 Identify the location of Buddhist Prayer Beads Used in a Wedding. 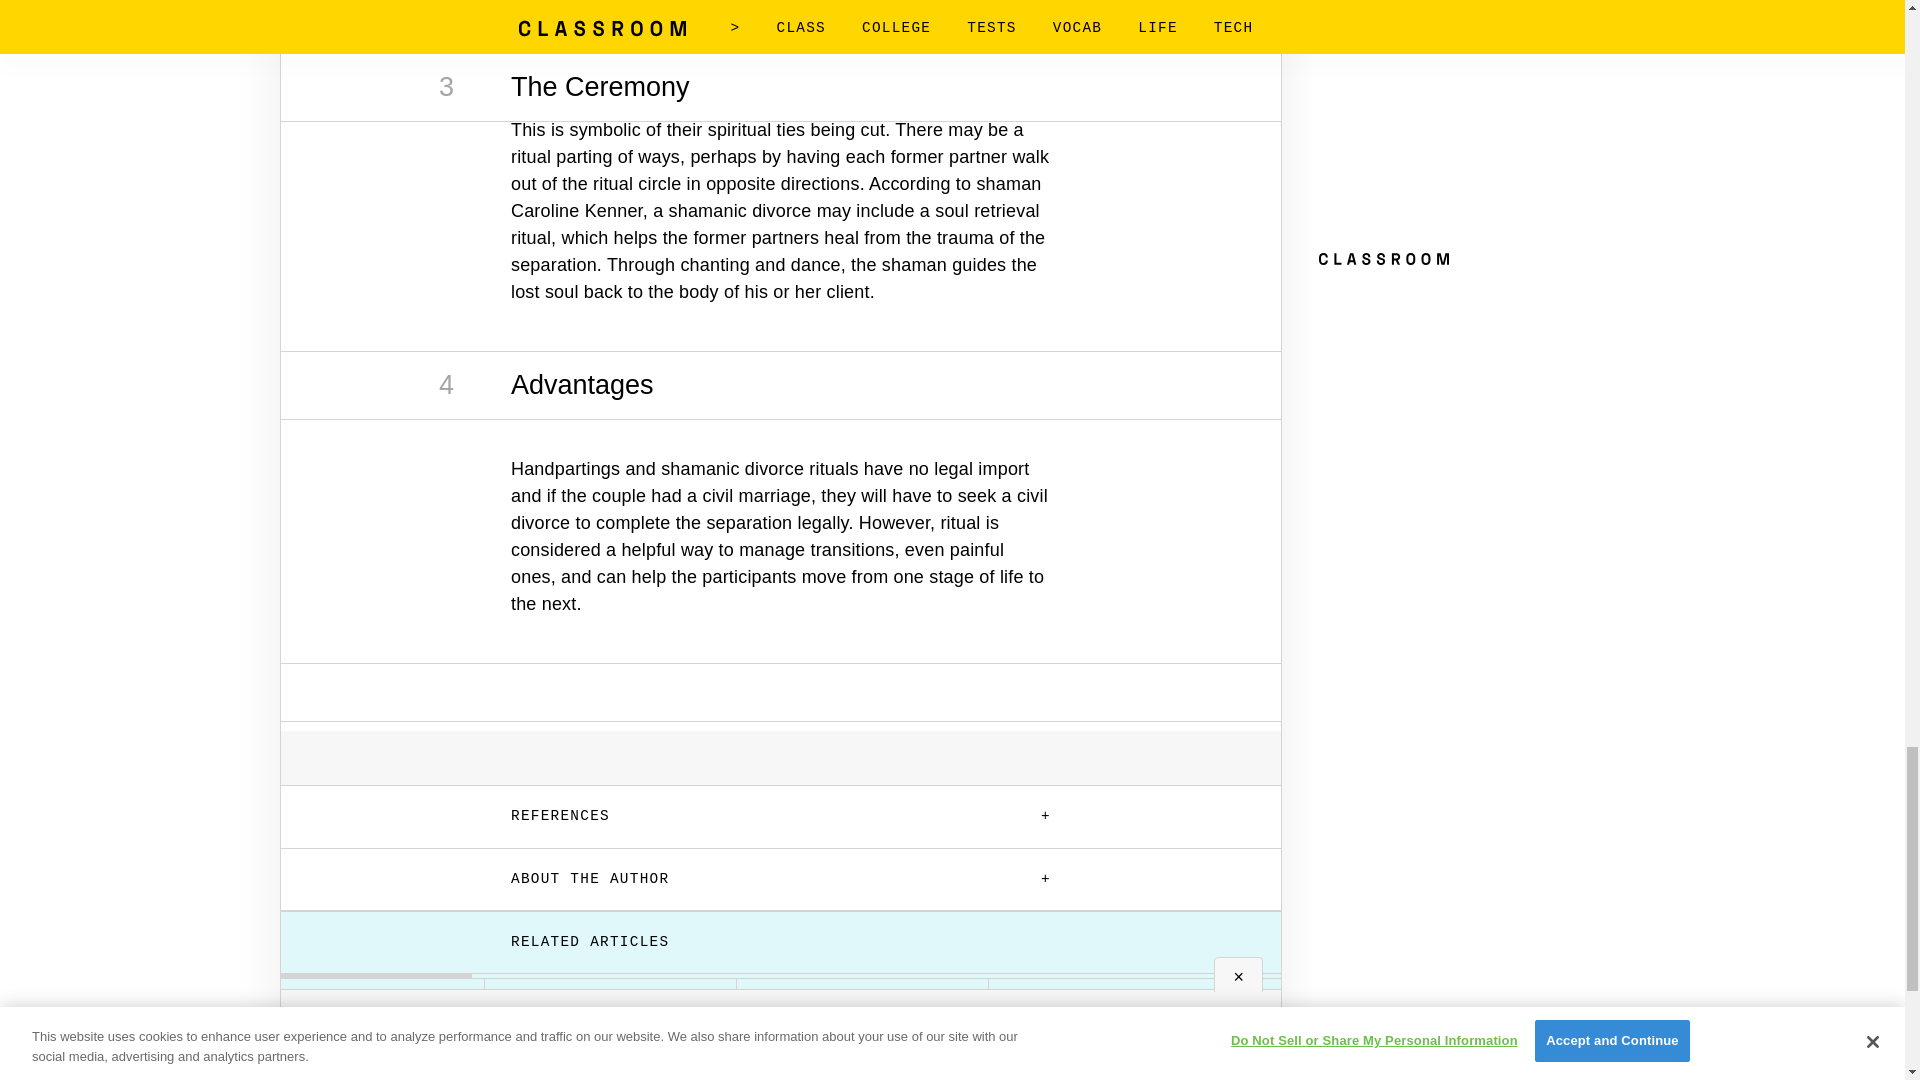
(862, 1029).